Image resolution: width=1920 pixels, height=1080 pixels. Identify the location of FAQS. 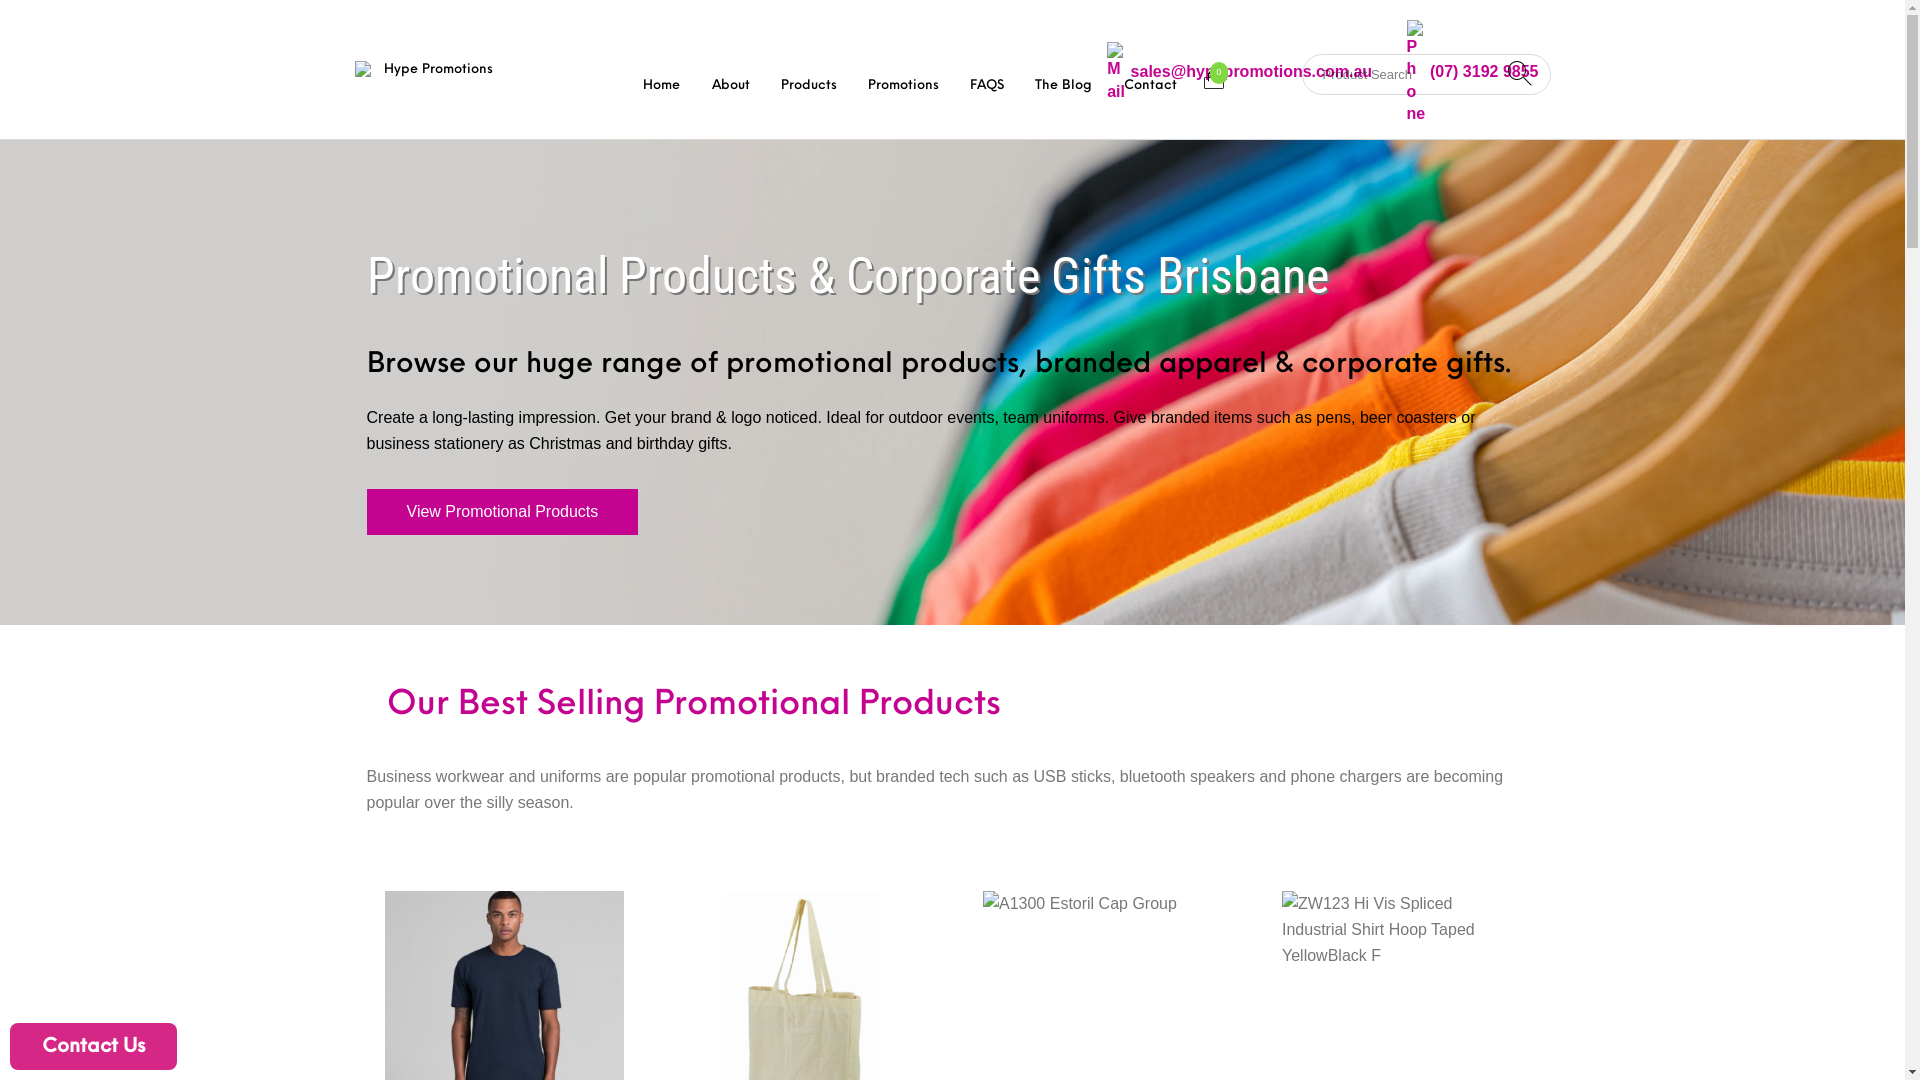
(988, 84).